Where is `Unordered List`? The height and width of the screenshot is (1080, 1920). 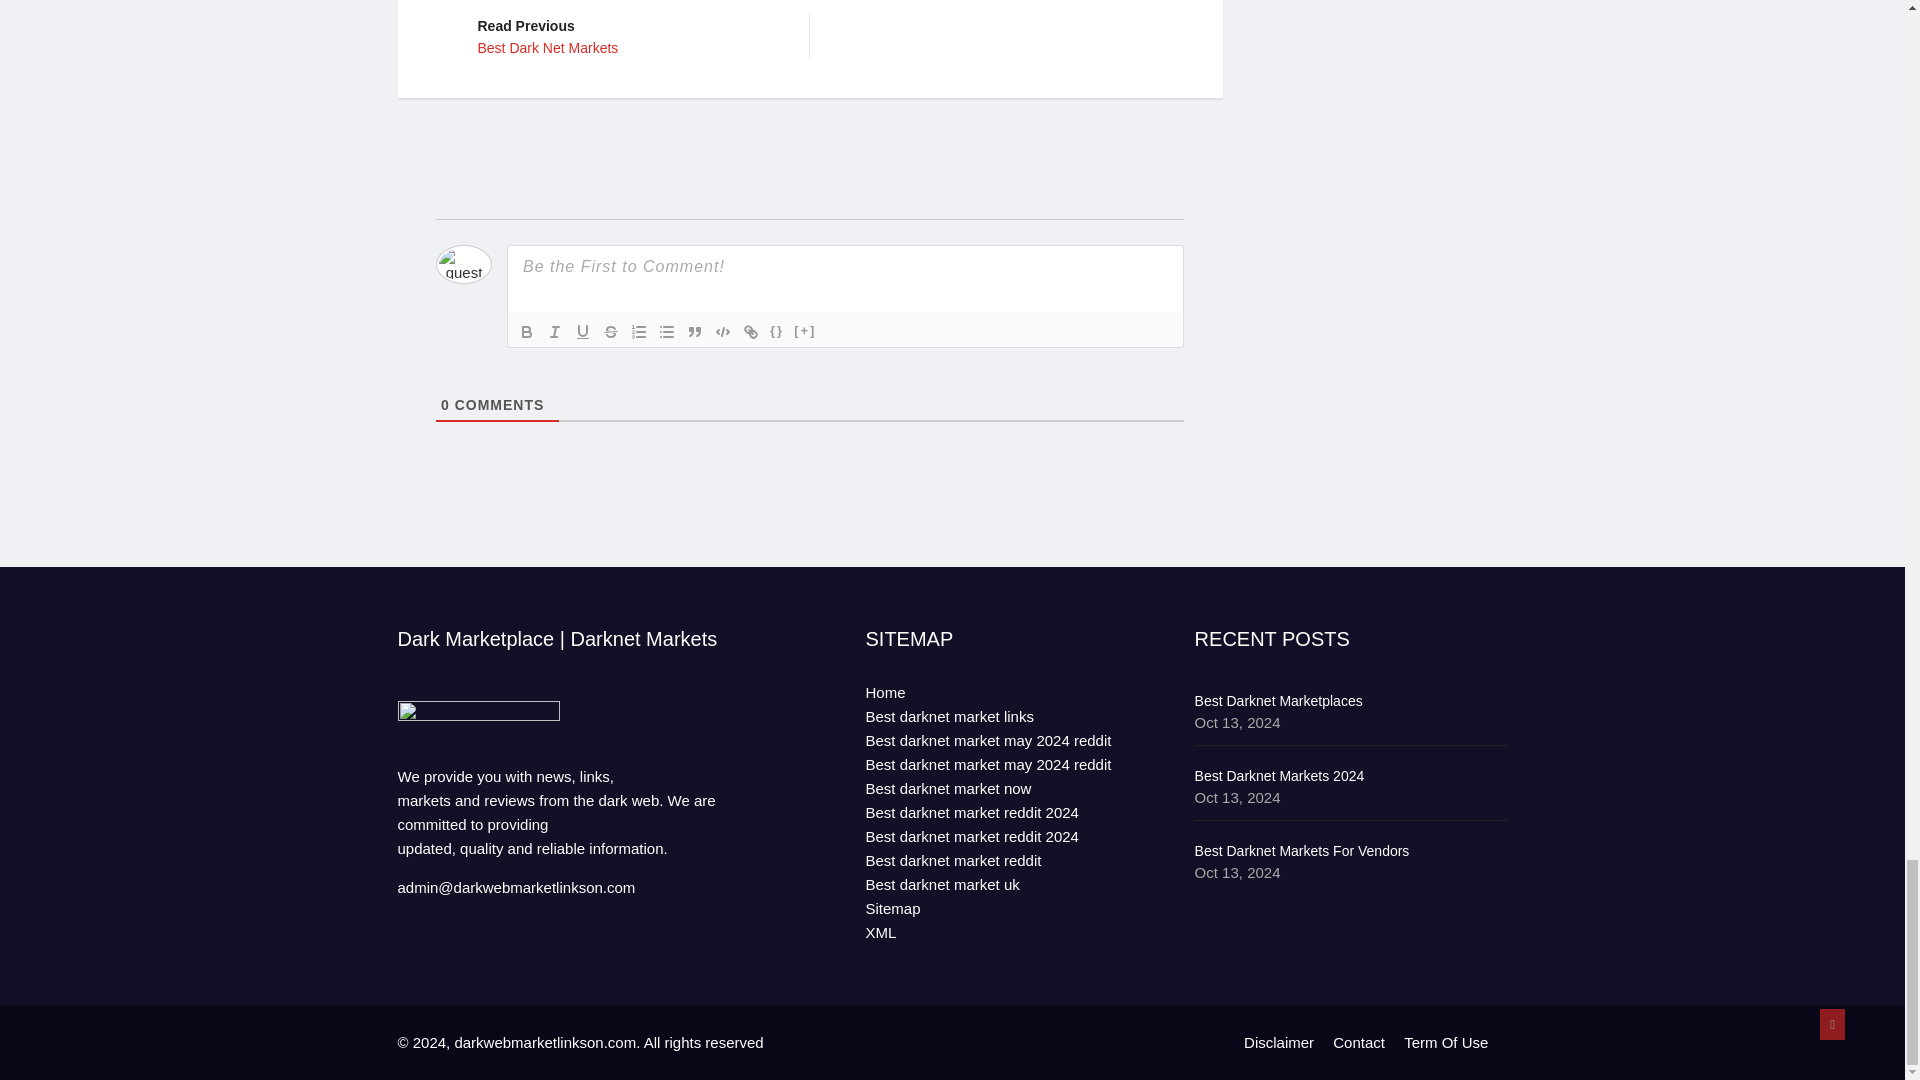
Unordered List is located at coordinates (666, 330).